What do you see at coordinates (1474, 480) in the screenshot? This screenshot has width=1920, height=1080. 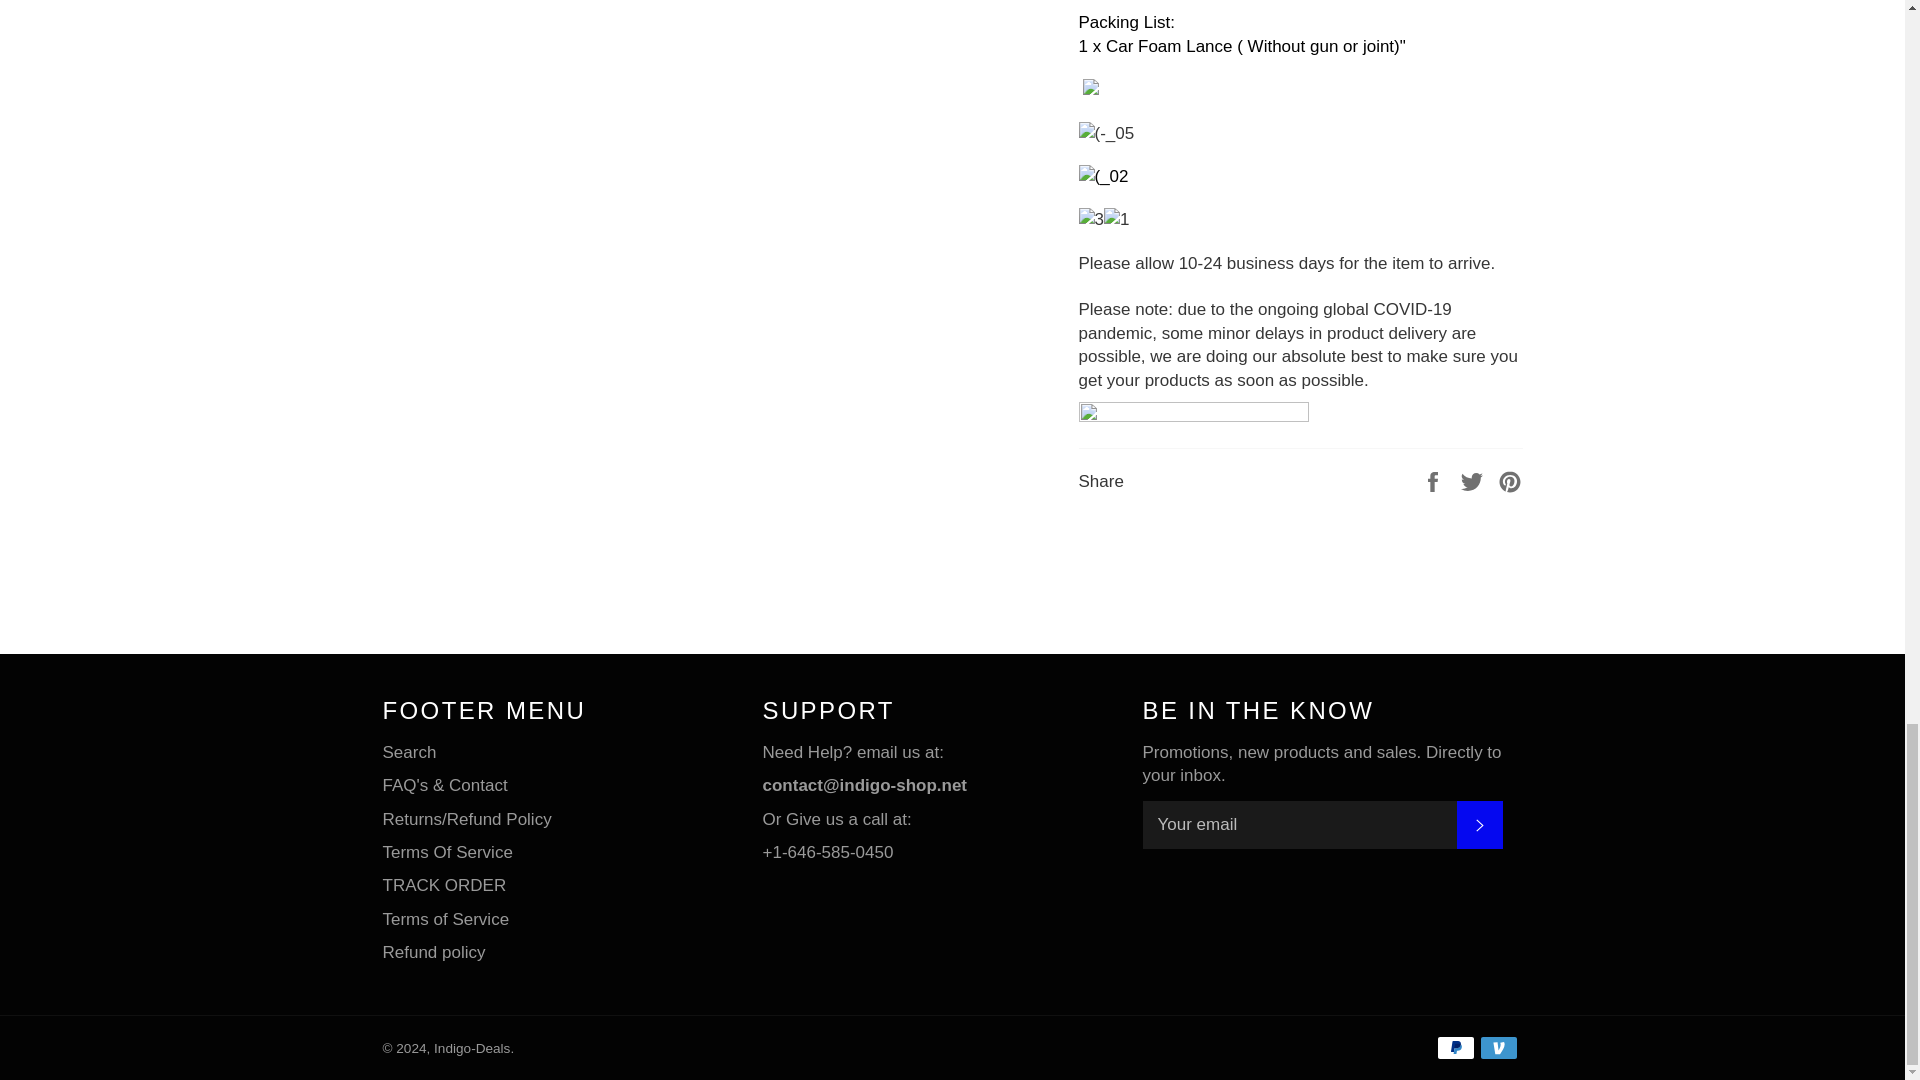 I see `Tweet on Twitter` at bounding box center [1474, 480].